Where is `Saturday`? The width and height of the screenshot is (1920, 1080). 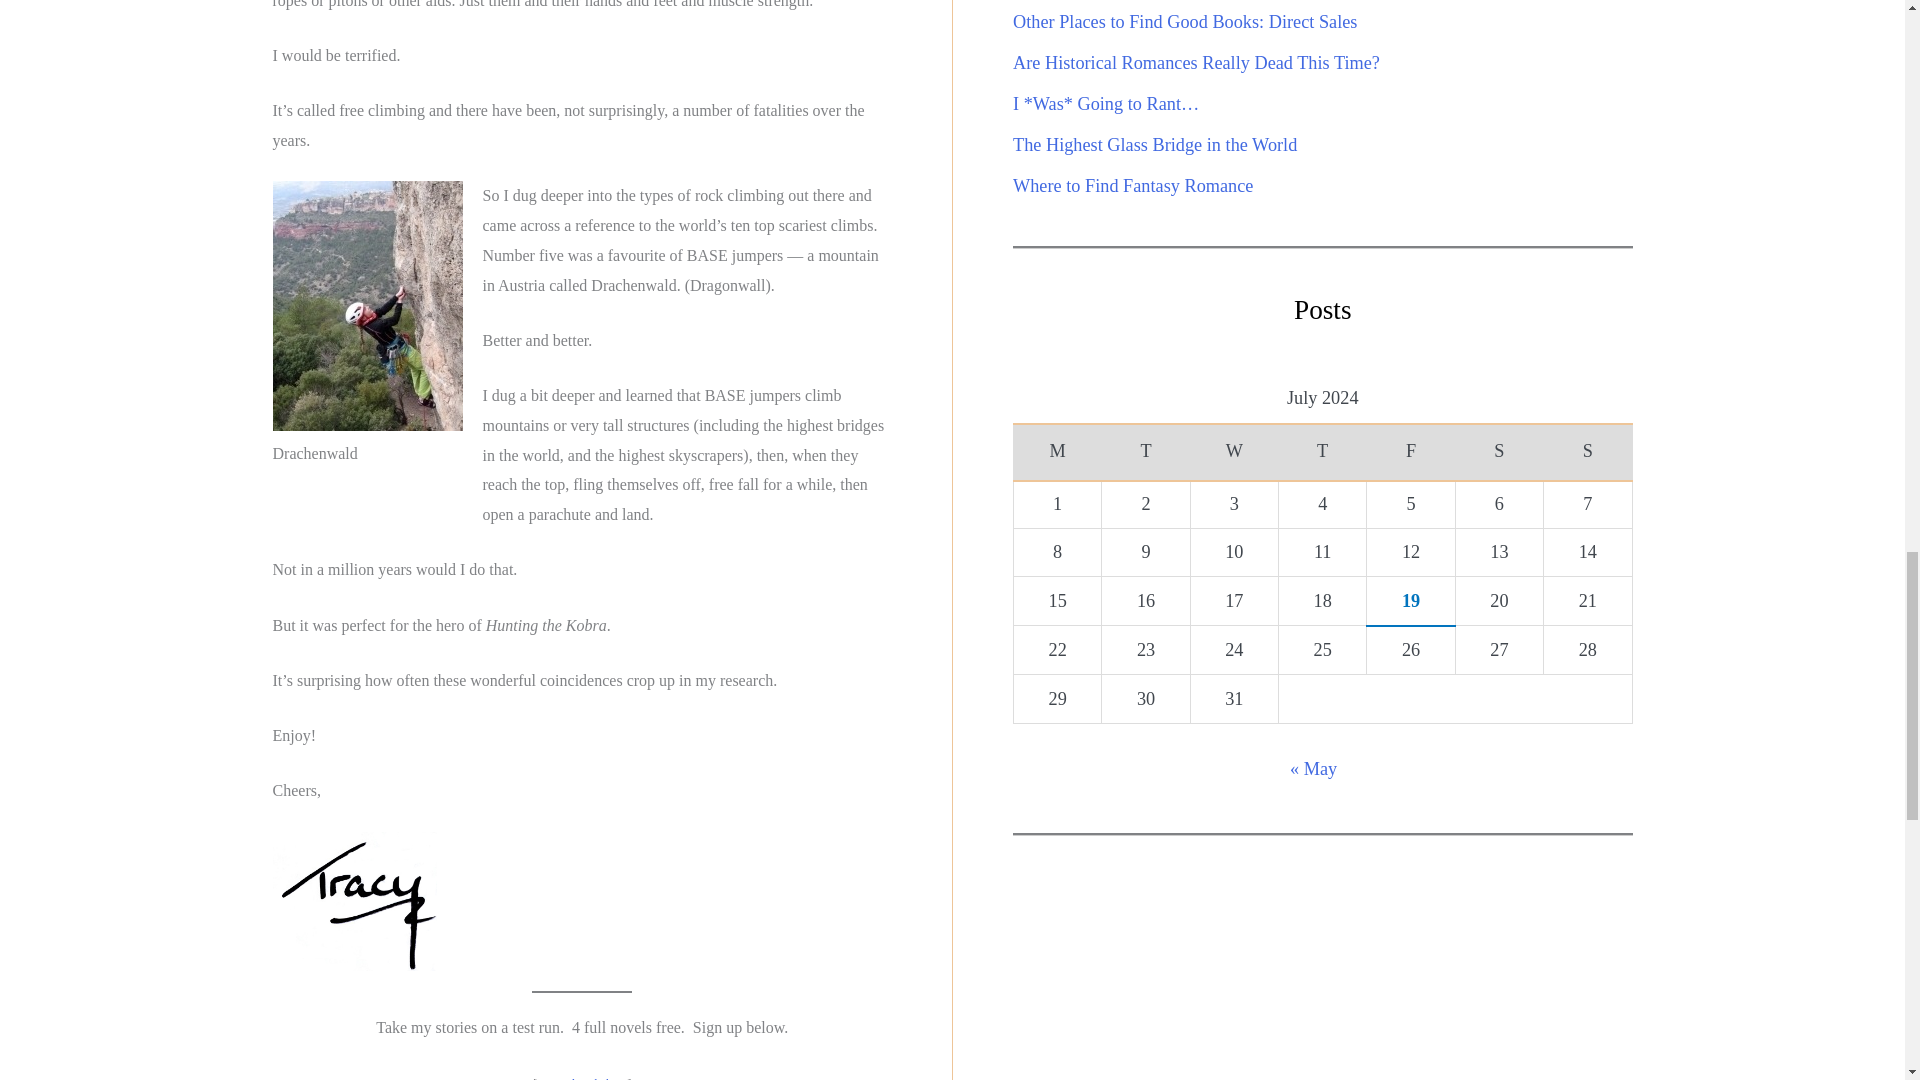
Saturday is located at coordinates (1499, 452).